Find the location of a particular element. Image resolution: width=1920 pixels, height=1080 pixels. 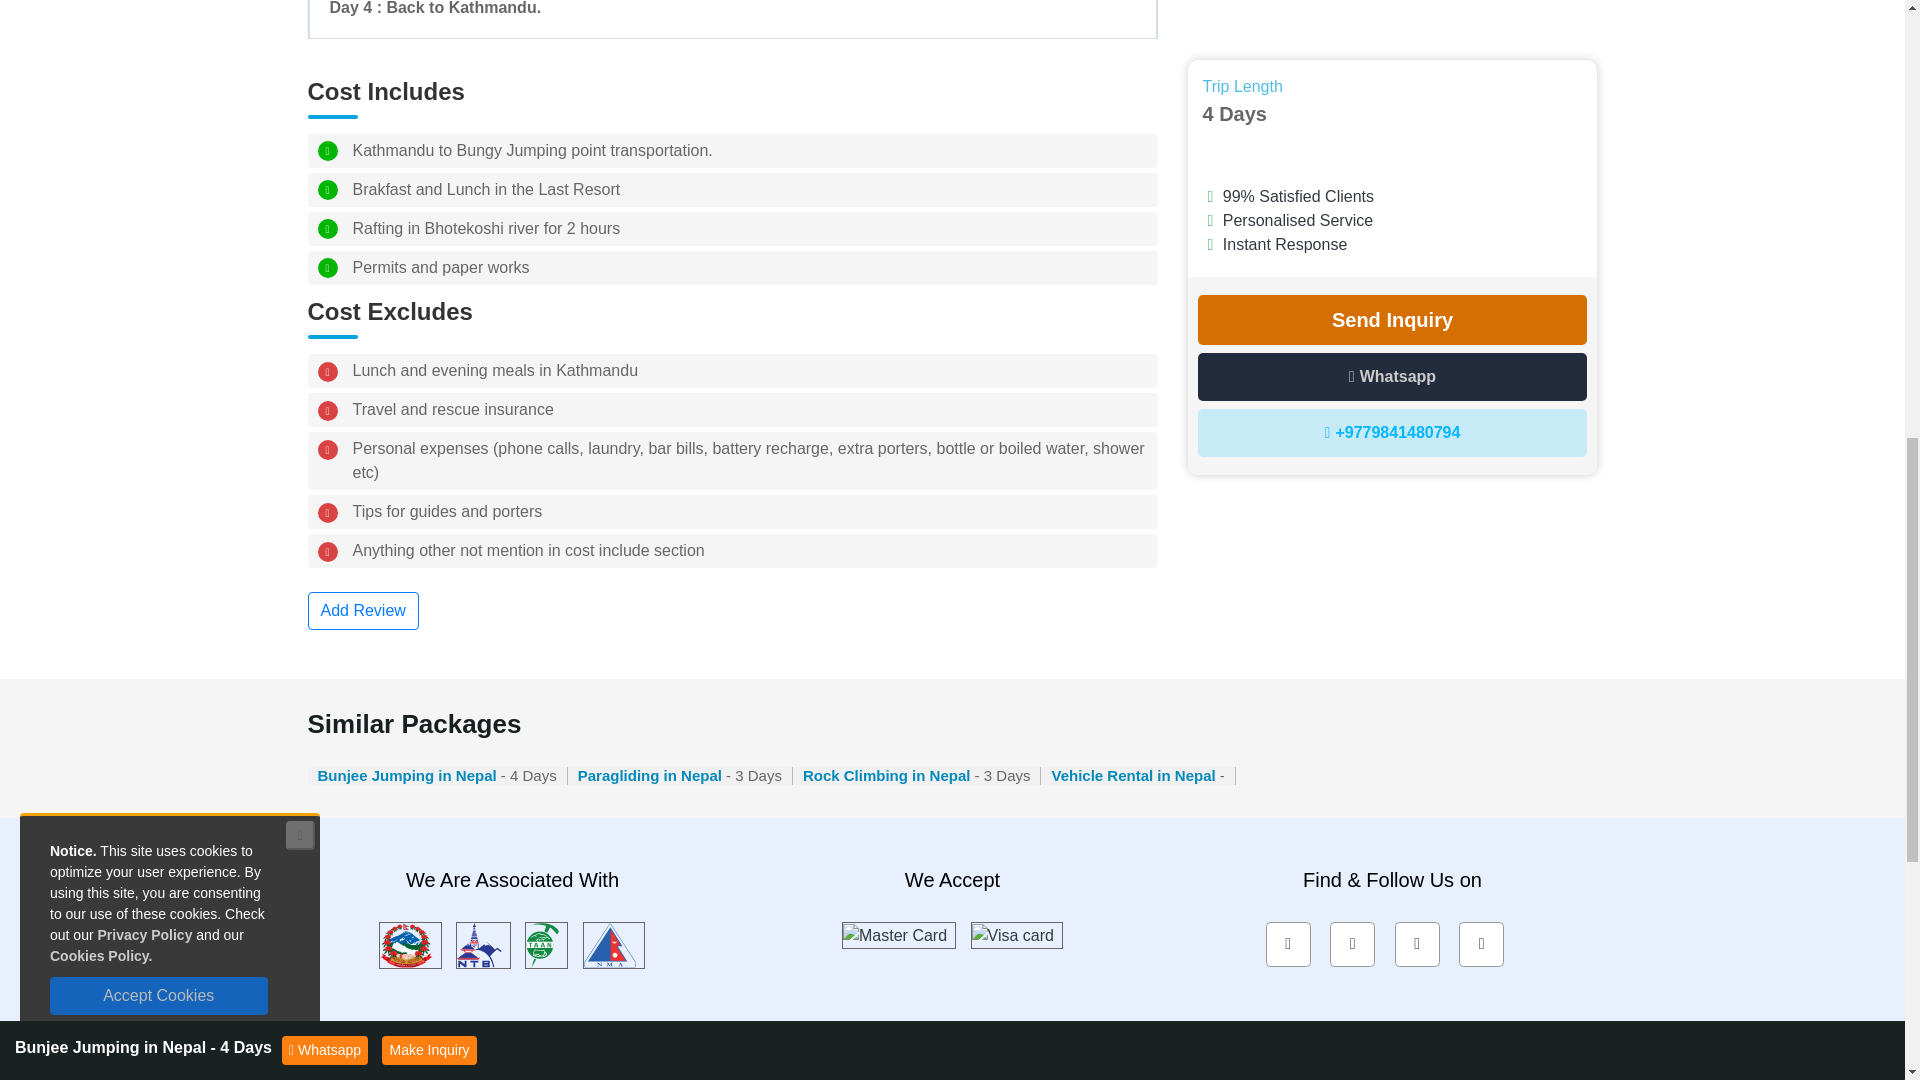

TAAN is located at coordinates (546, 944).